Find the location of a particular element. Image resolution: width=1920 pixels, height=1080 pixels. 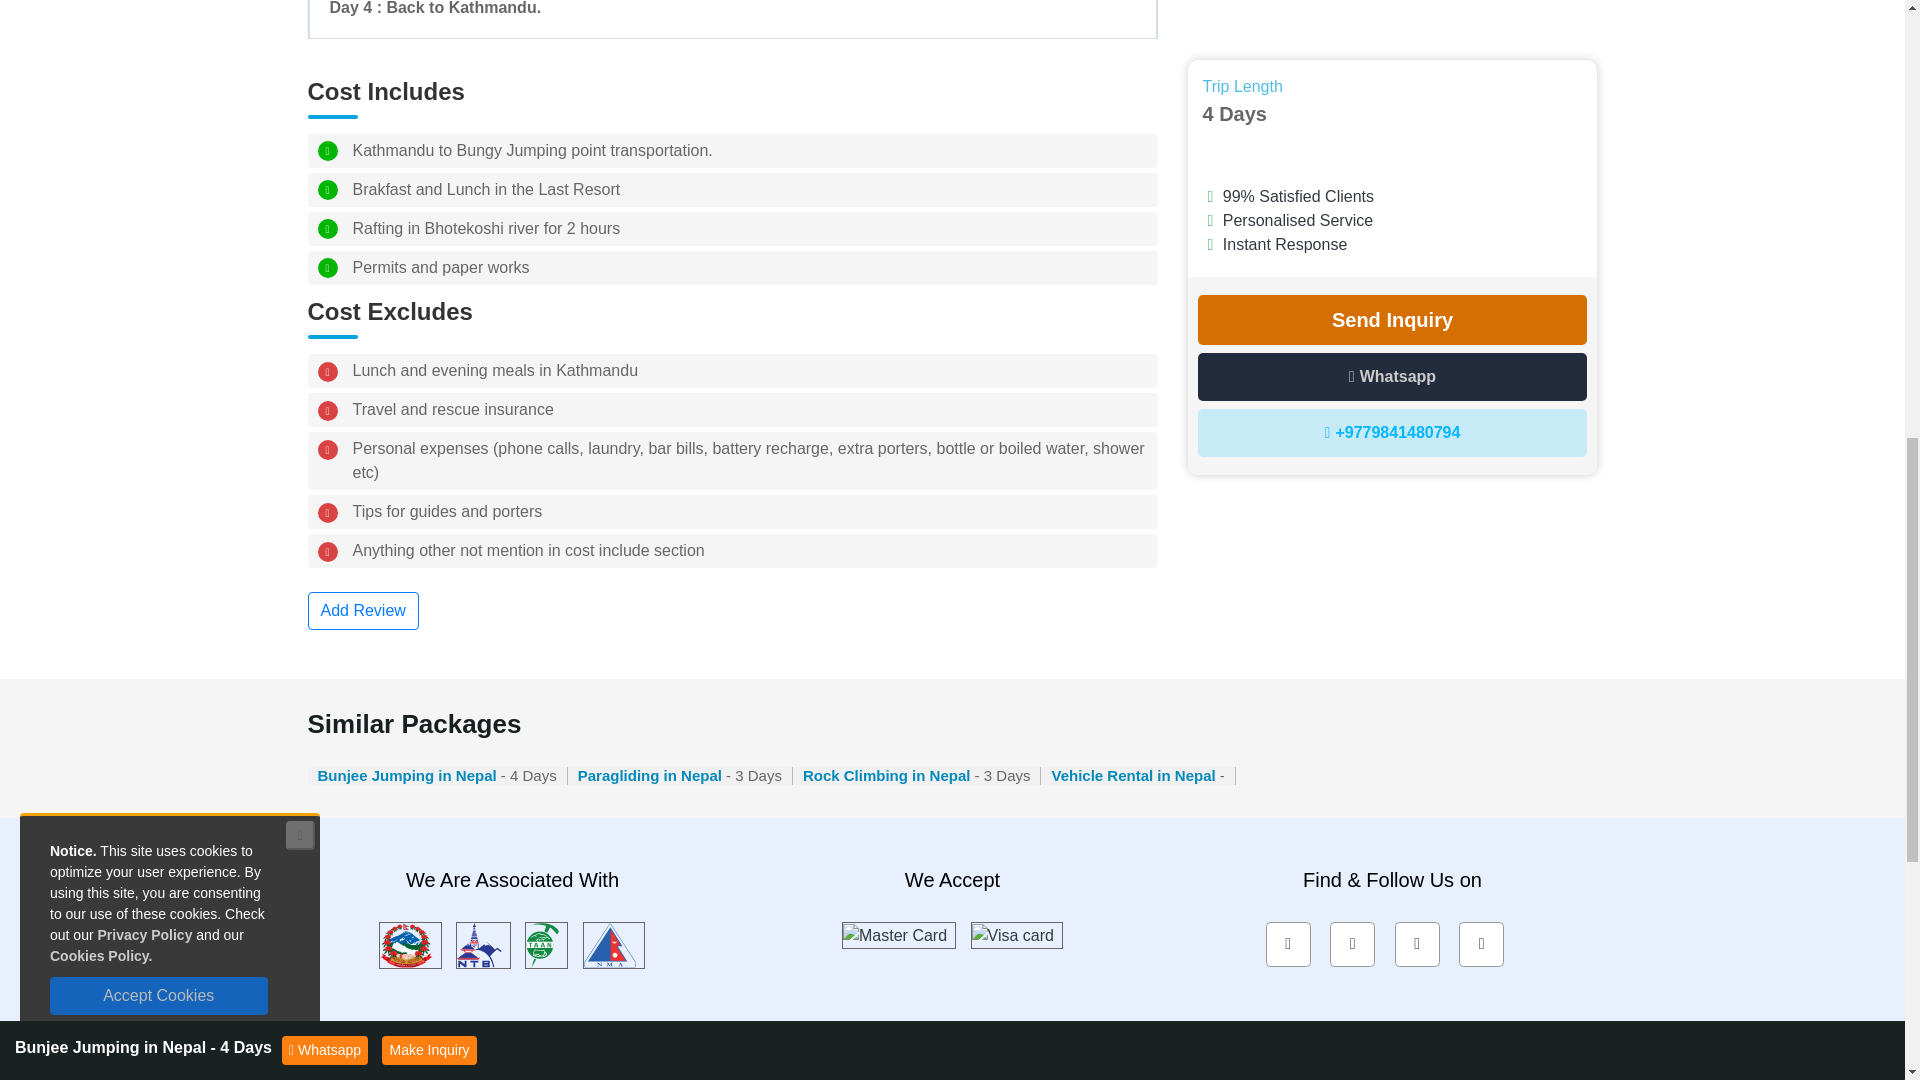

TAAN is located at coordinates (546, 944).